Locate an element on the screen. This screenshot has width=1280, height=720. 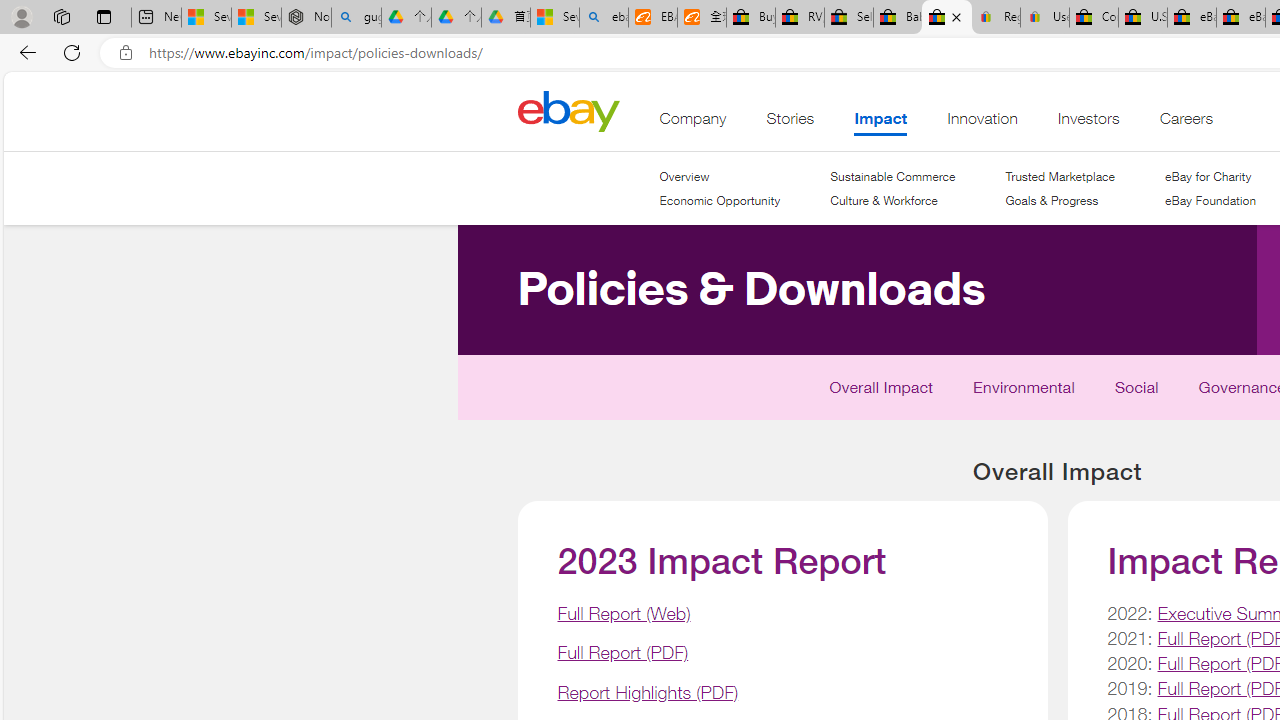
Overall Impact is located at coordinates (882, 392).